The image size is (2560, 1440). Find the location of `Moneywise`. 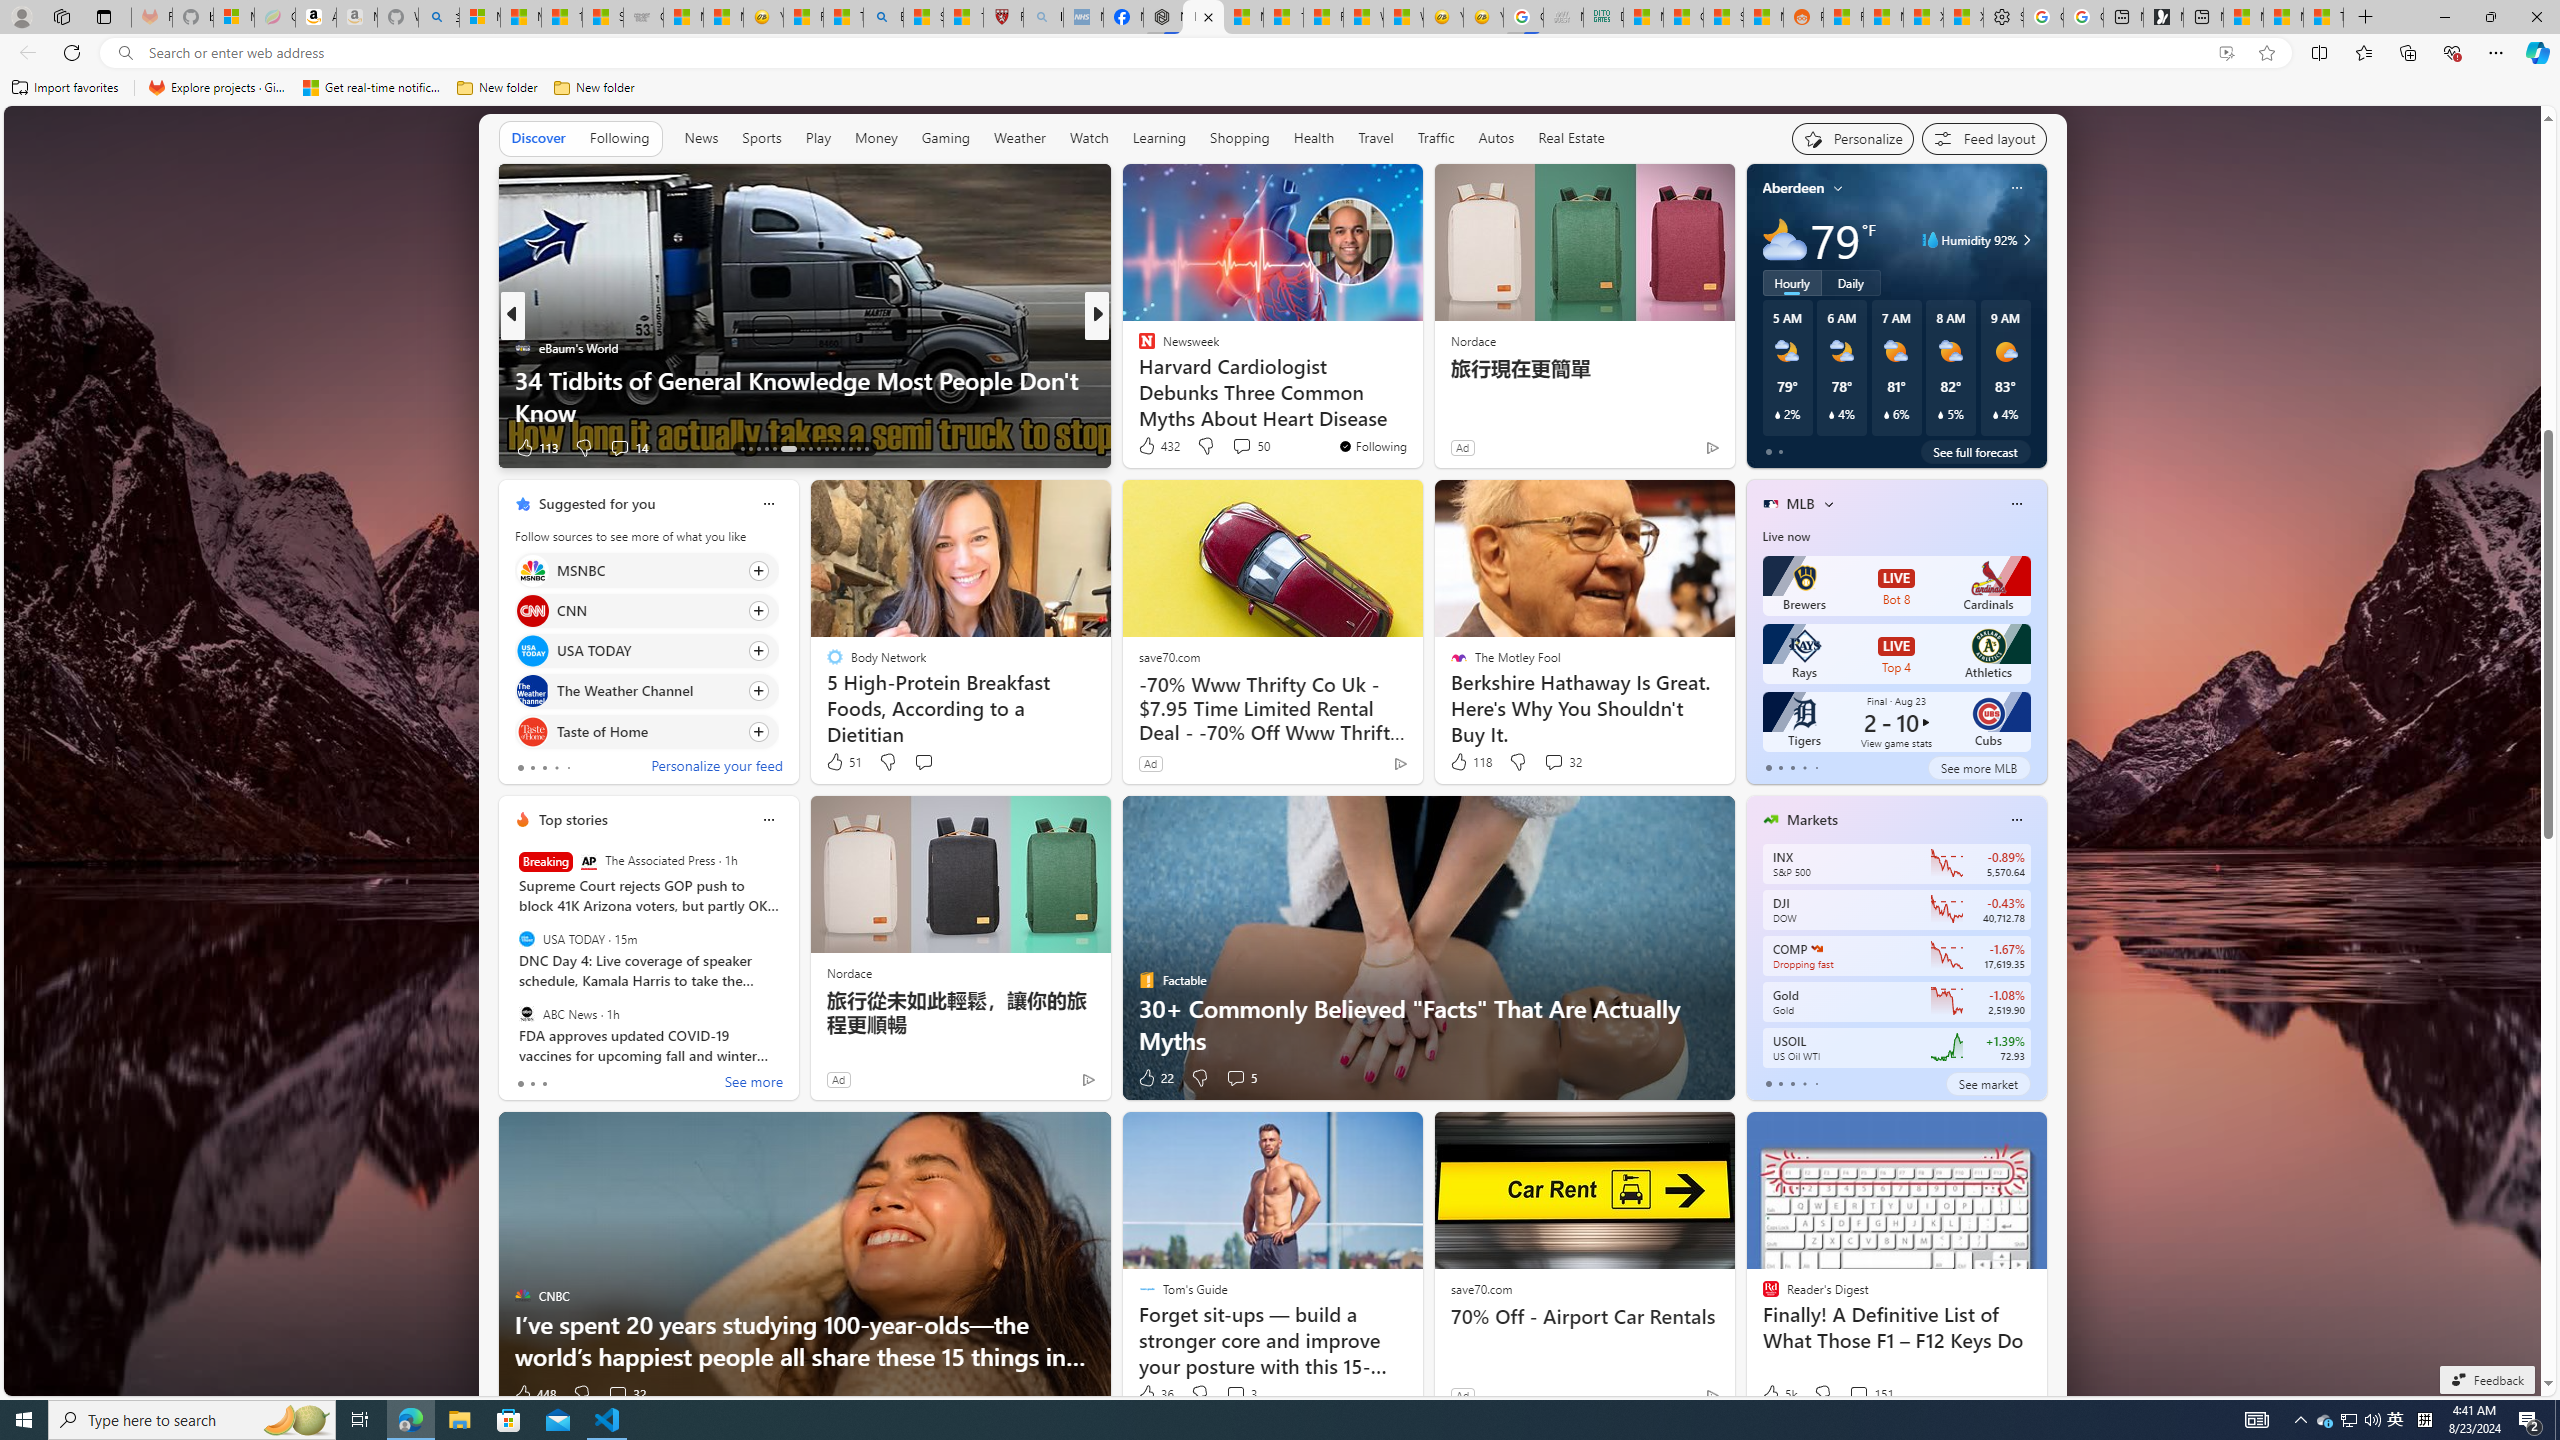

Moneywise is located at coordinates (1137, 347).